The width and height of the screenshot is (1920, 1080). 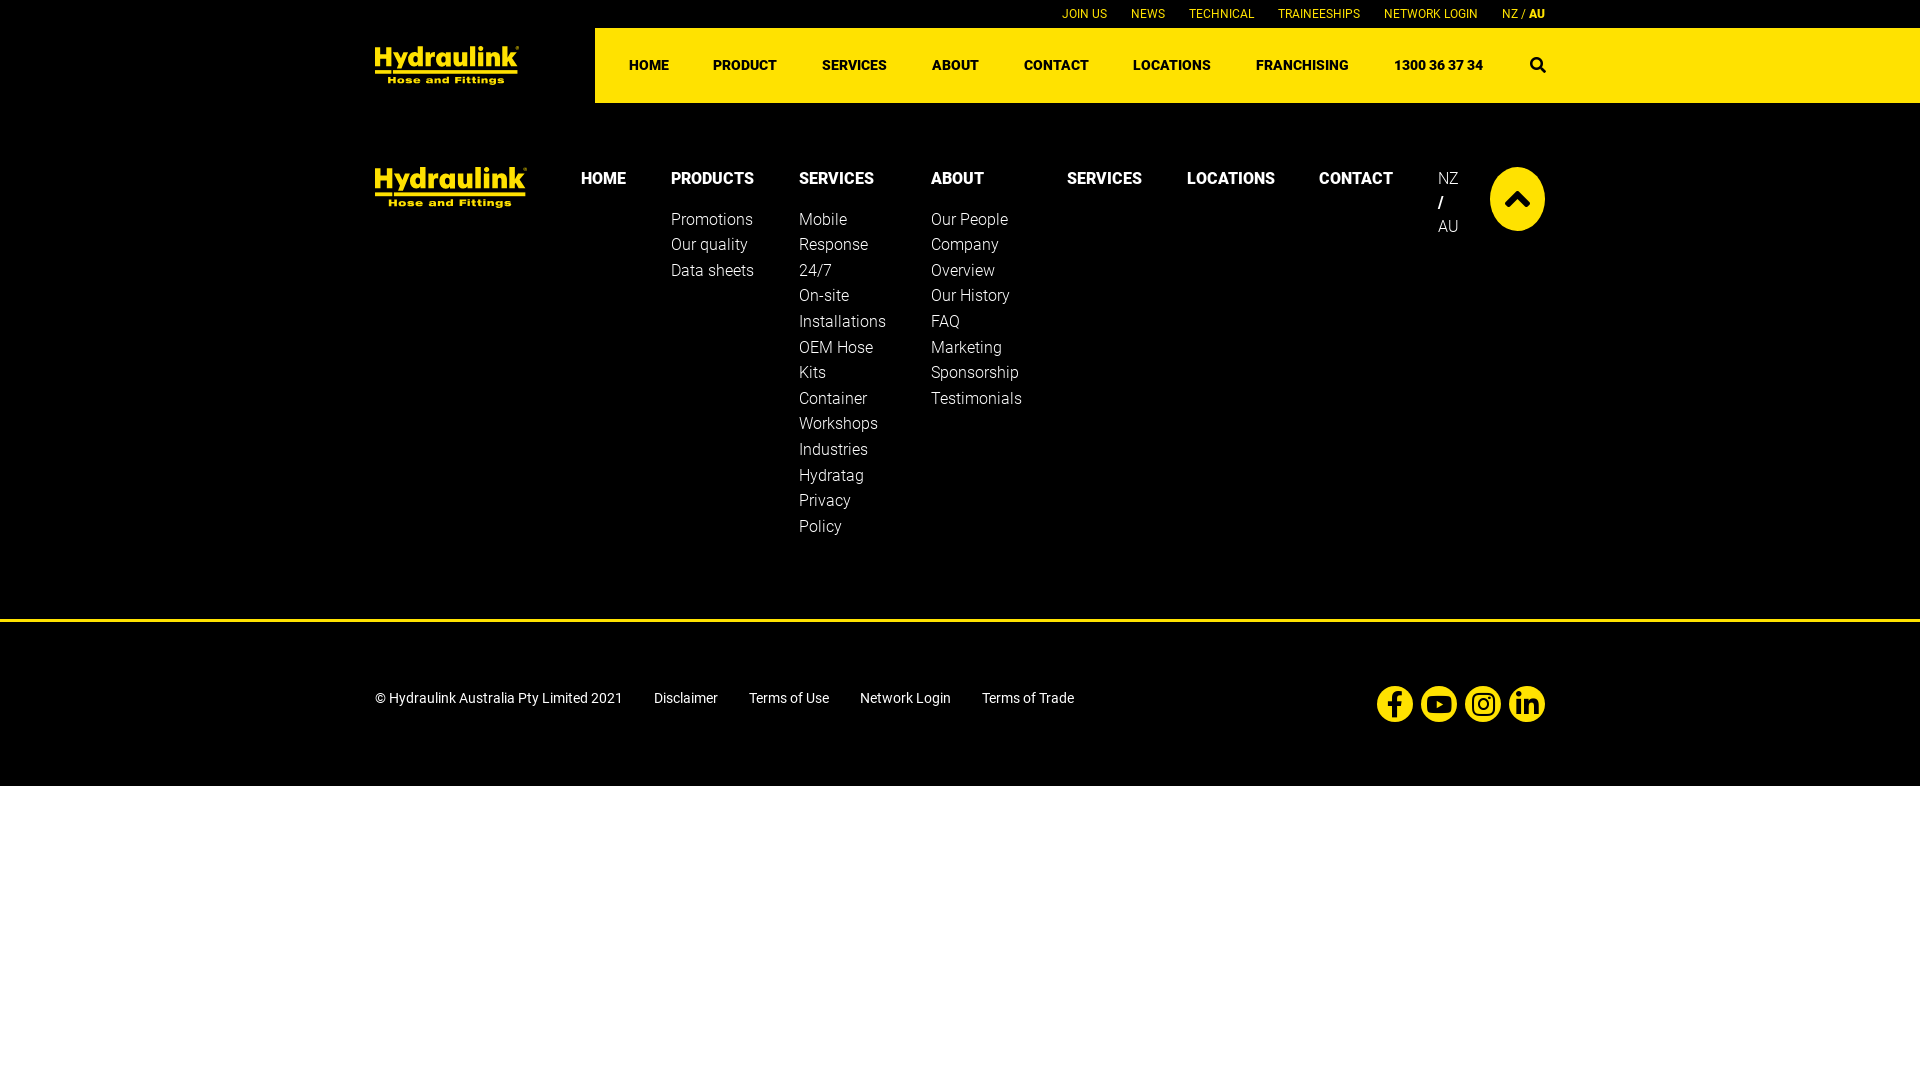 I want to click on Marketing, so click(x=966, y=348).